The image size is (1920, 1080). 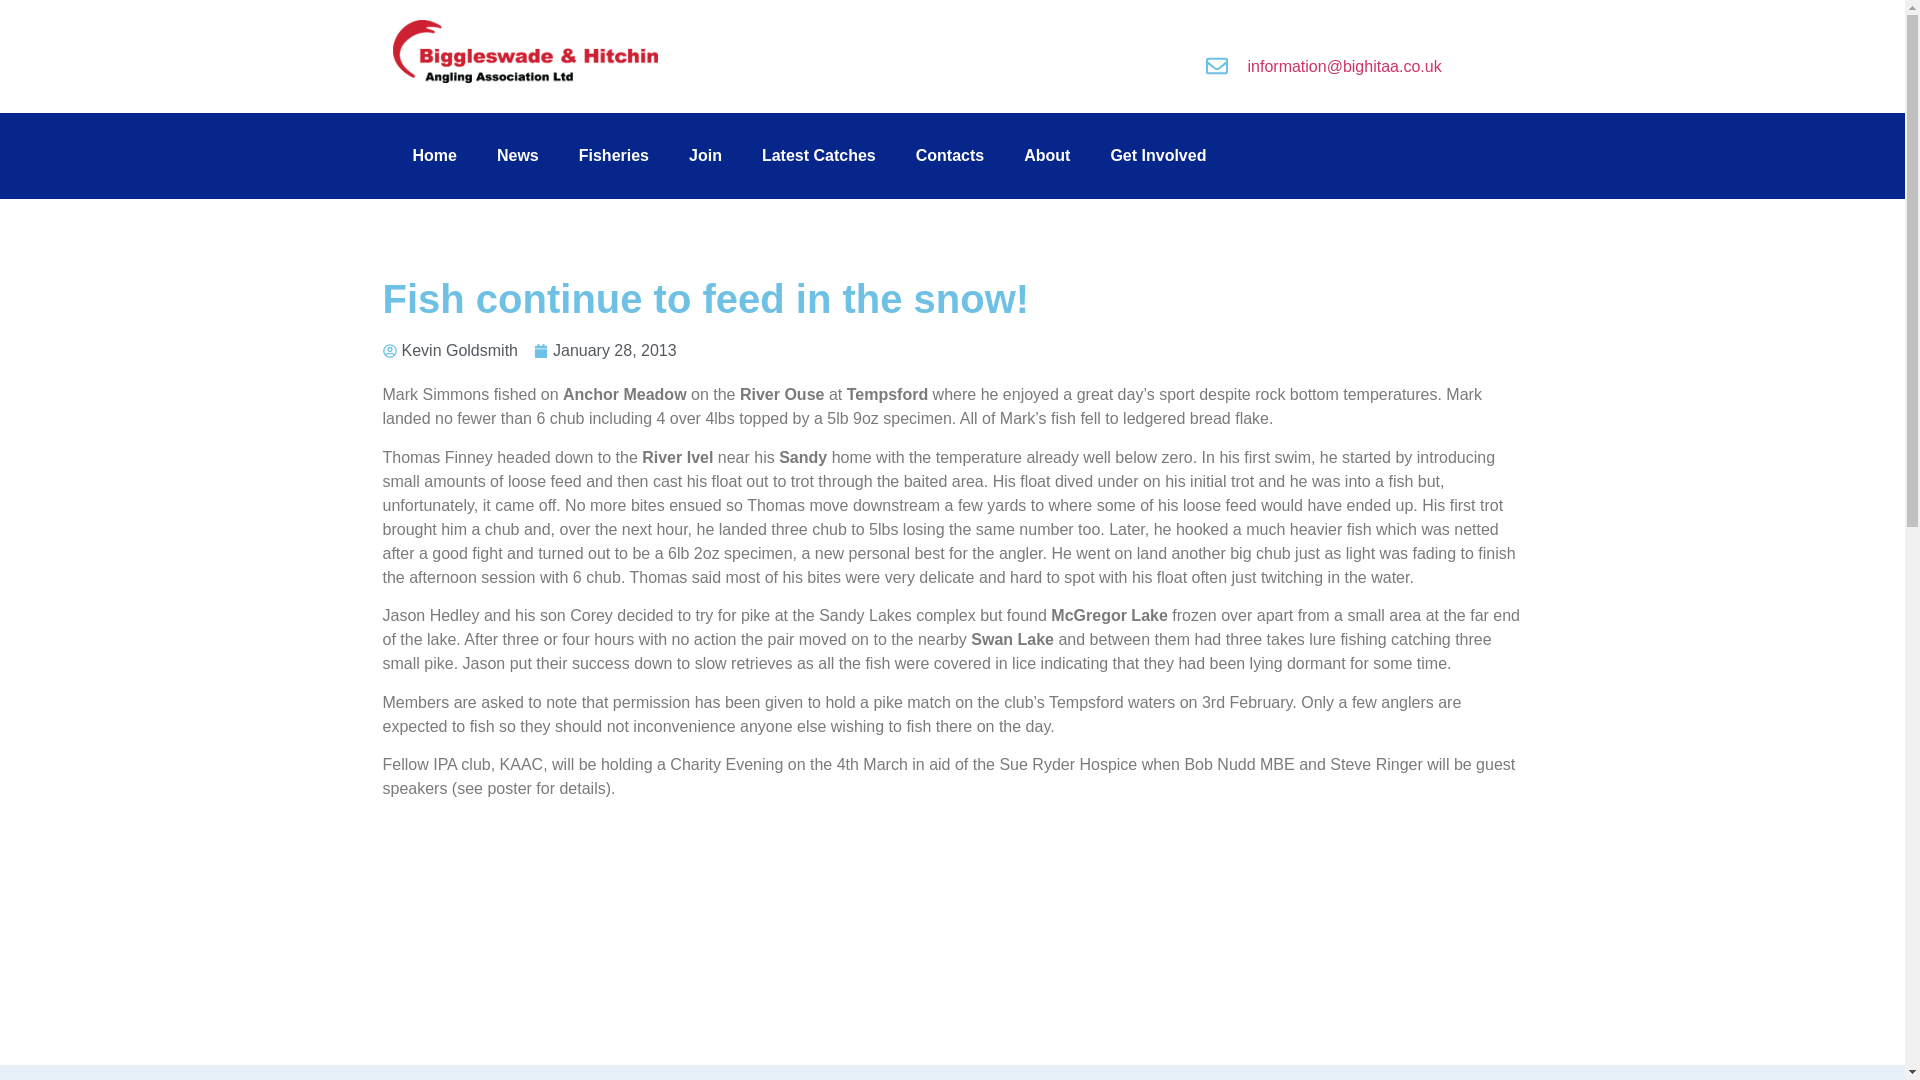 What do you see at coordinates (818, 156) in the screenshot?
I see `Latest Catches` at bounding box center [818, 156].